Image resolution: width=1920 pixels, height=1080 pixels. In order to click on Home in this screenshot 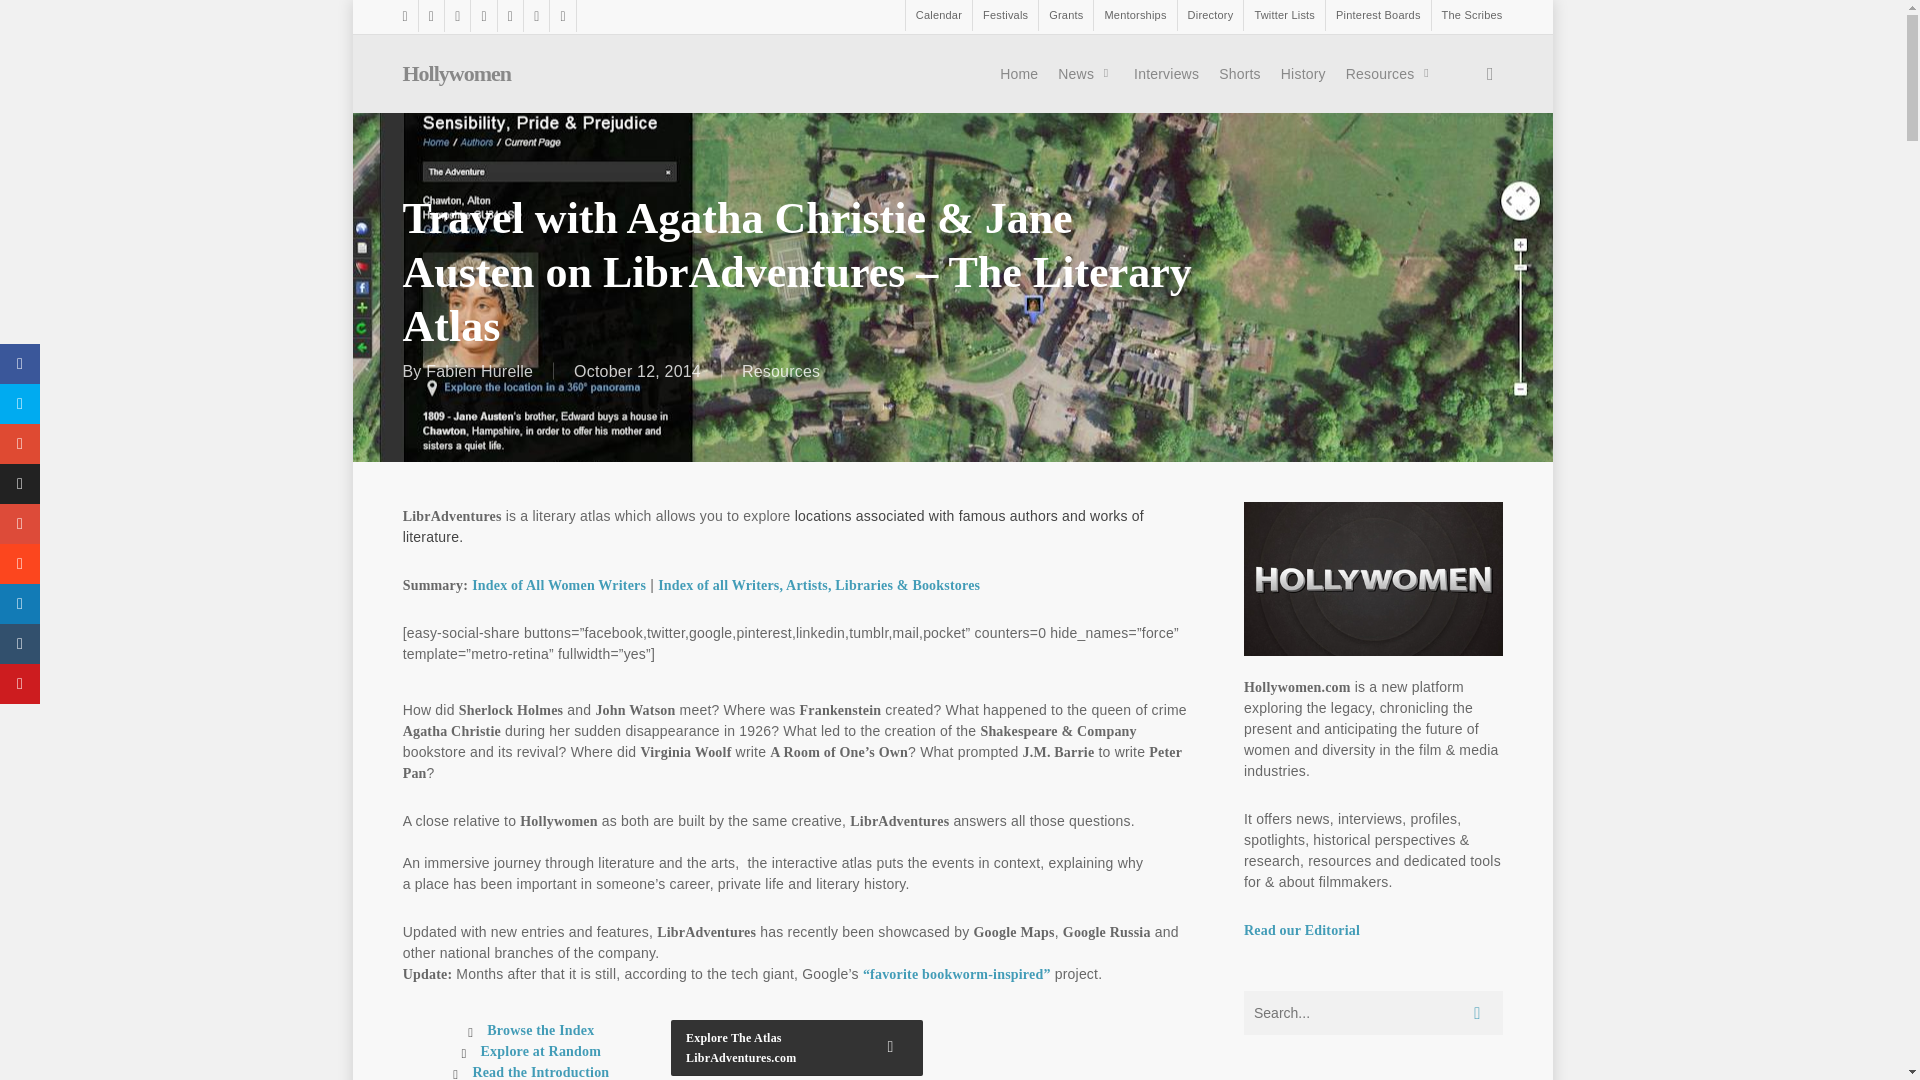, I will do `click(1019, 74)`.